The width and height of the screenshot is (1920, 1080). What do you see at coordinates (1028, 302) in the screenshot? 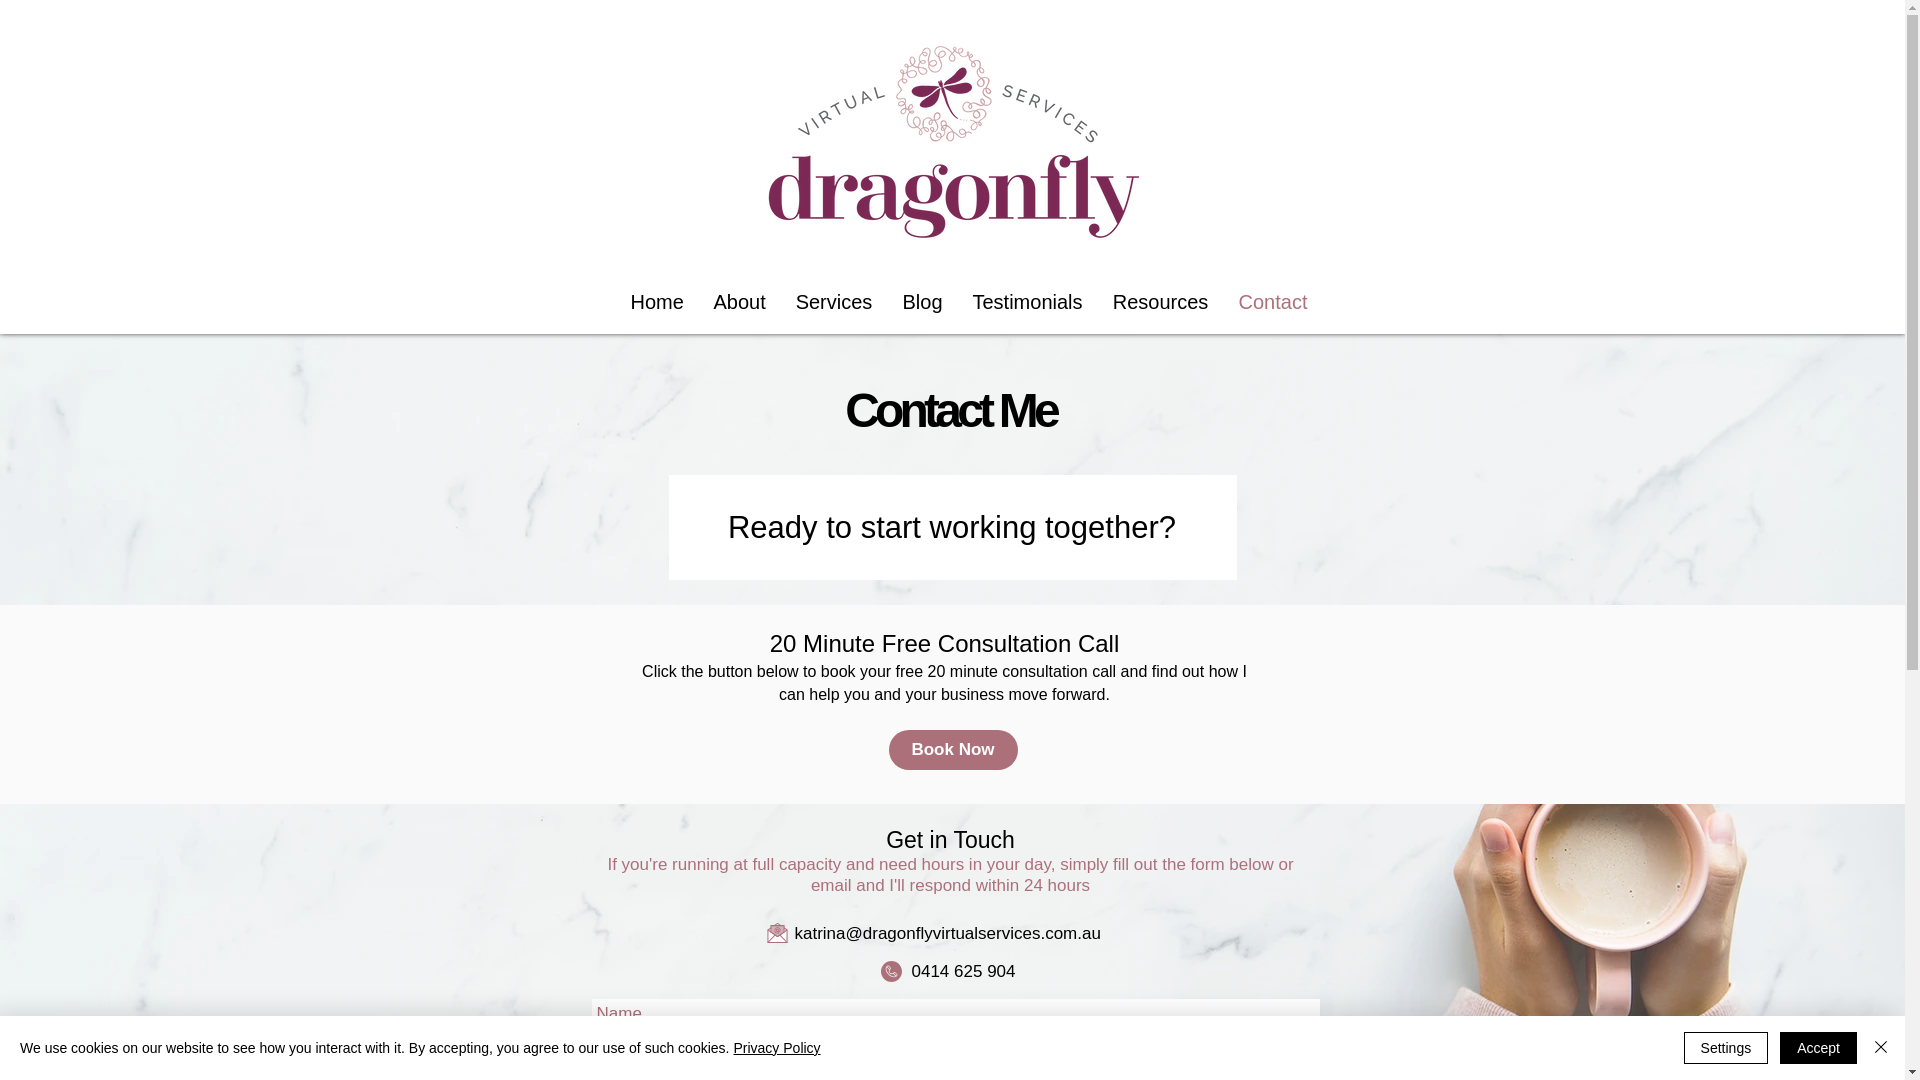
I see `Testimonials` at bounding box center [1028, 302].